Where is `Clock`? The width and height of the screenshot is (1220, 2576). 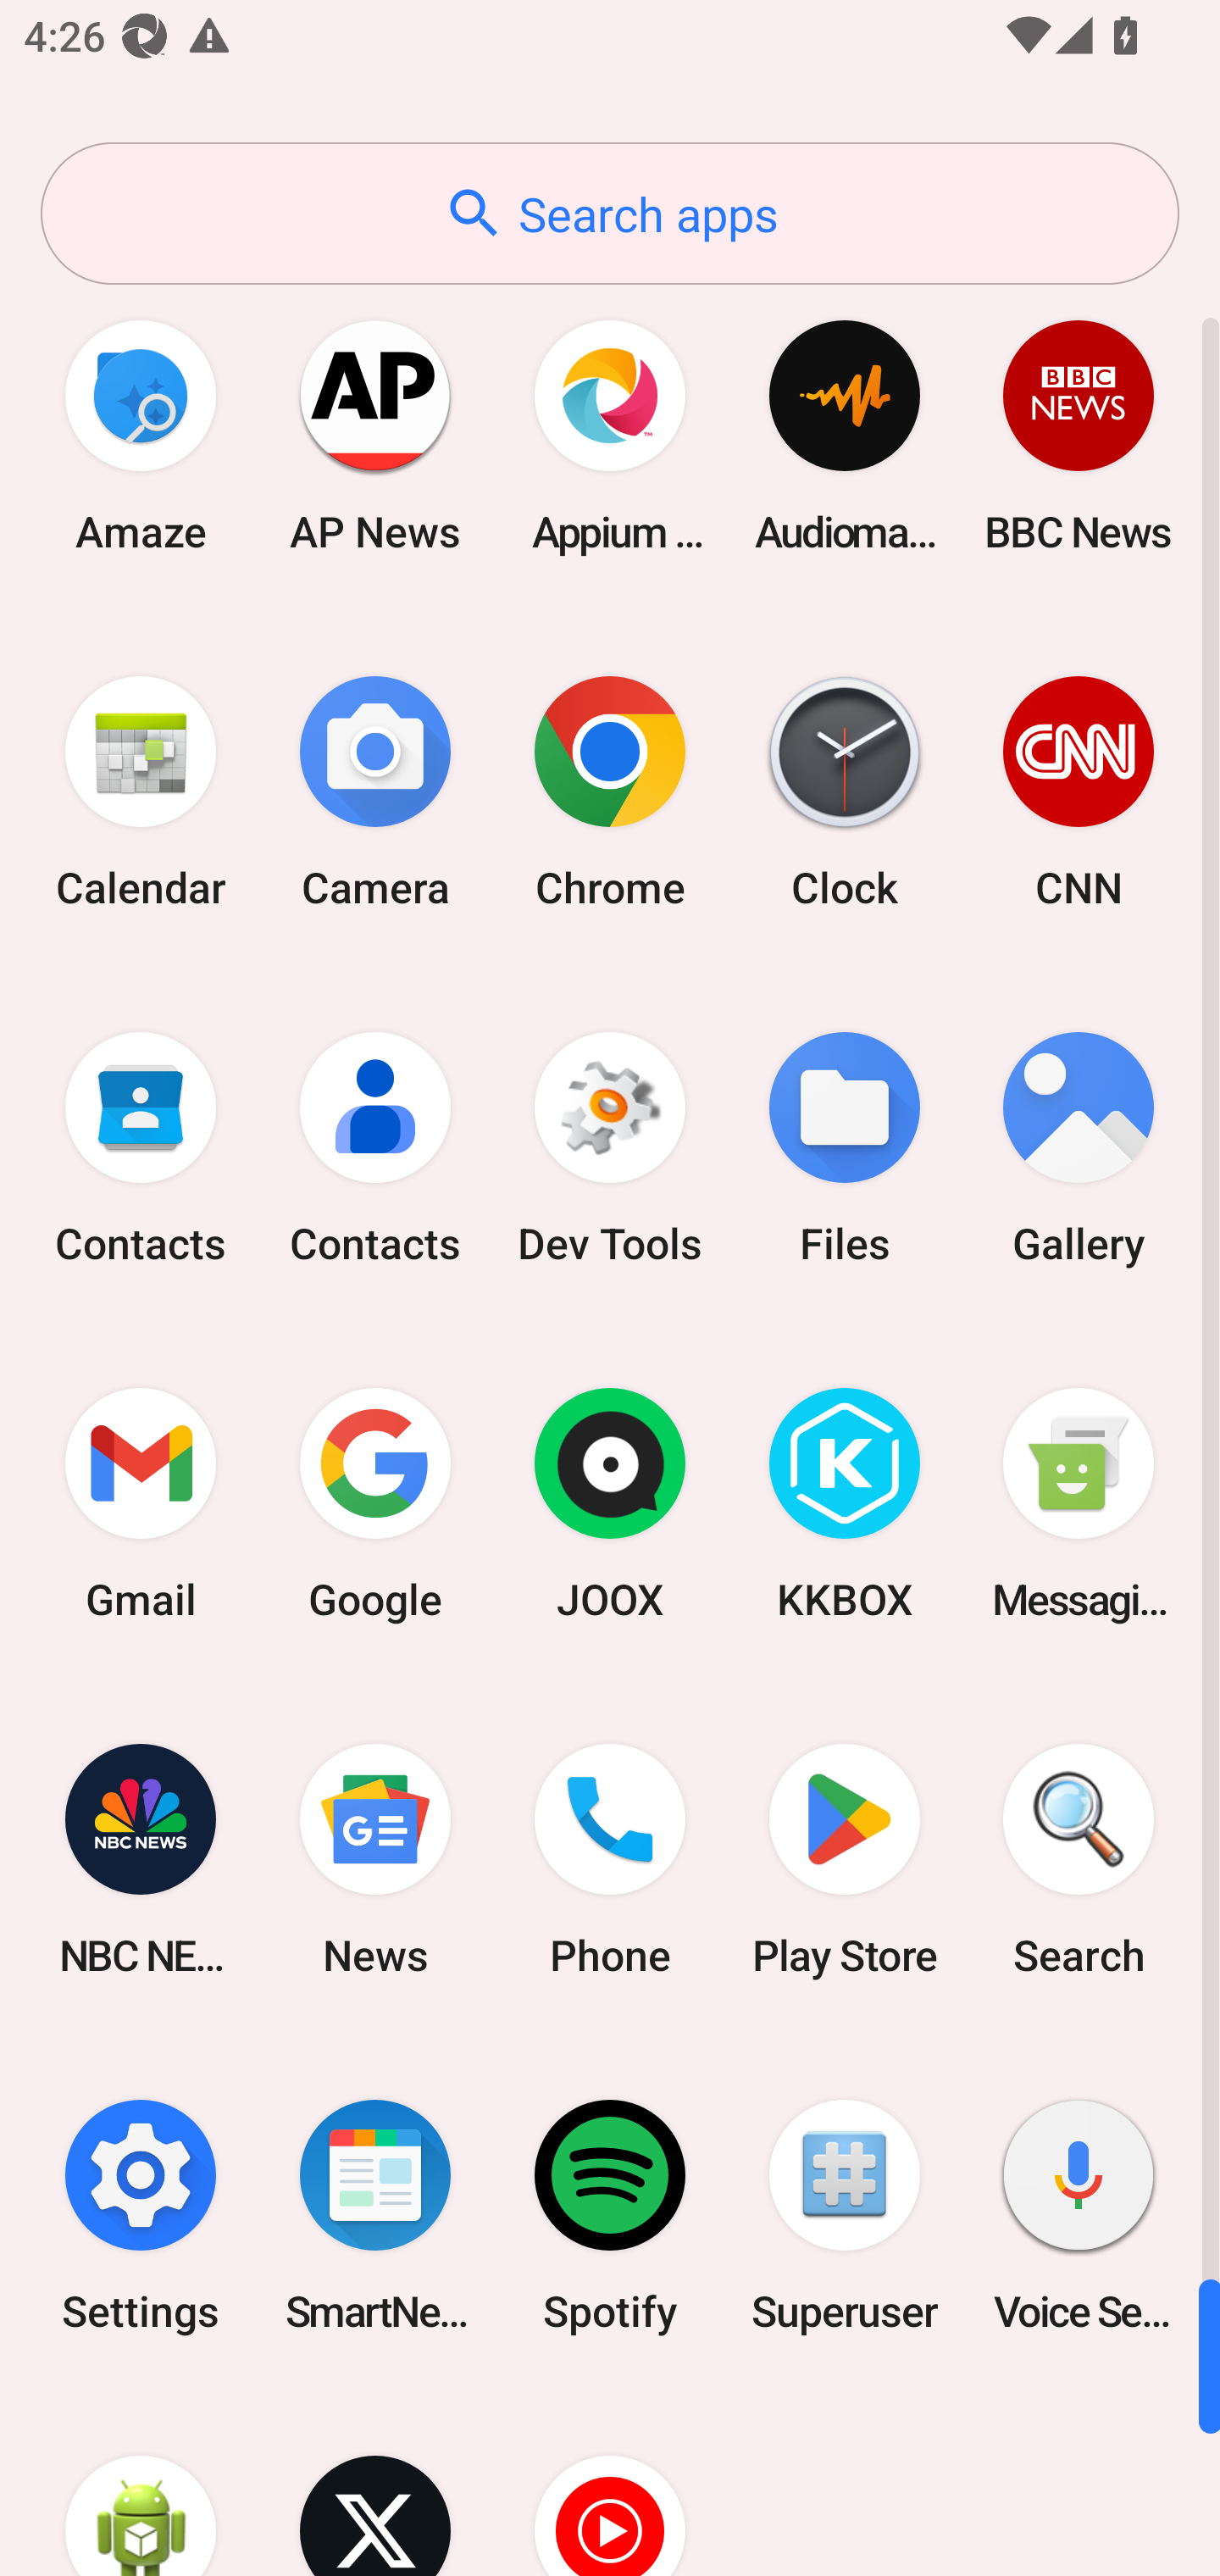
Clock is located at coordinates (844, 791).